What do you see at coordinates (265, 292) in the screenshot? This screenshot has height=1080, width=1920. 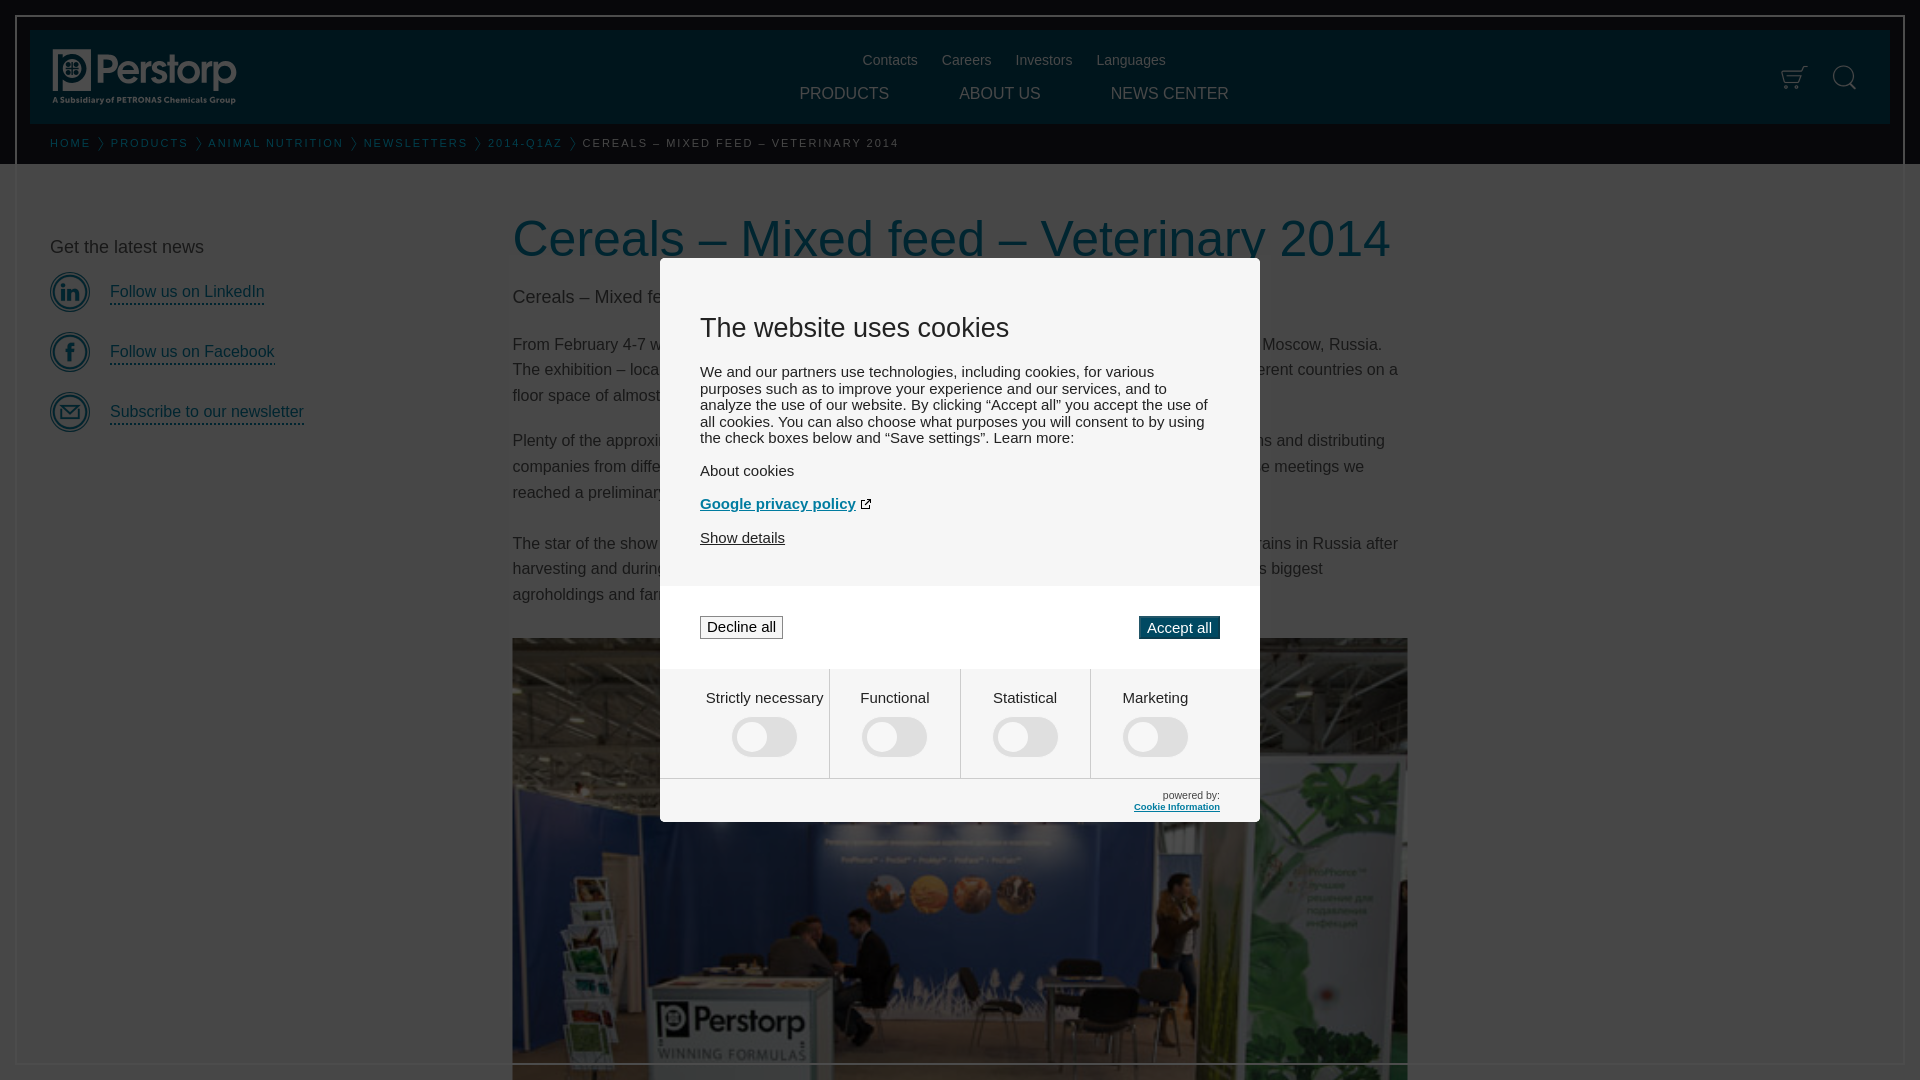 I see `LinkedIn` at bounding box center [265, 292].